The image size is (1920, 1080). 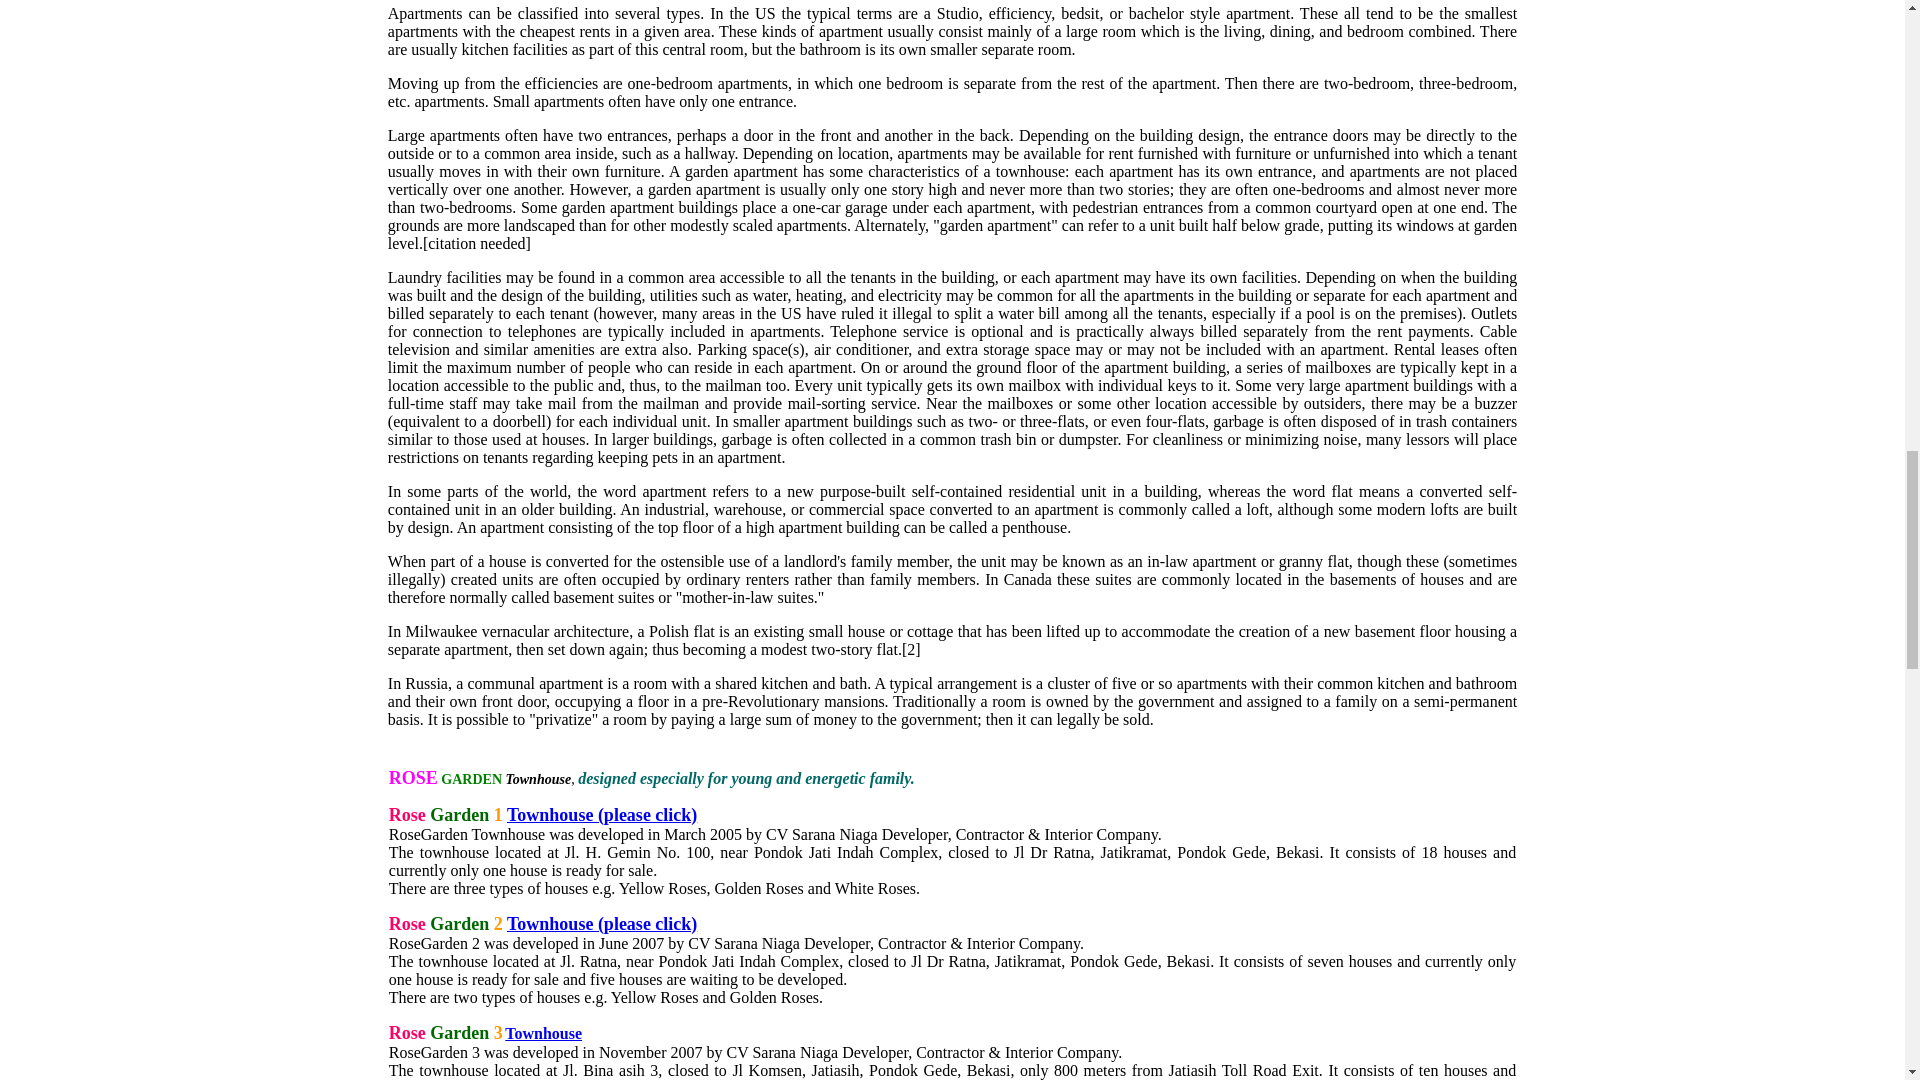 I want to click on Townhouse, so click(x=542, y=1033).